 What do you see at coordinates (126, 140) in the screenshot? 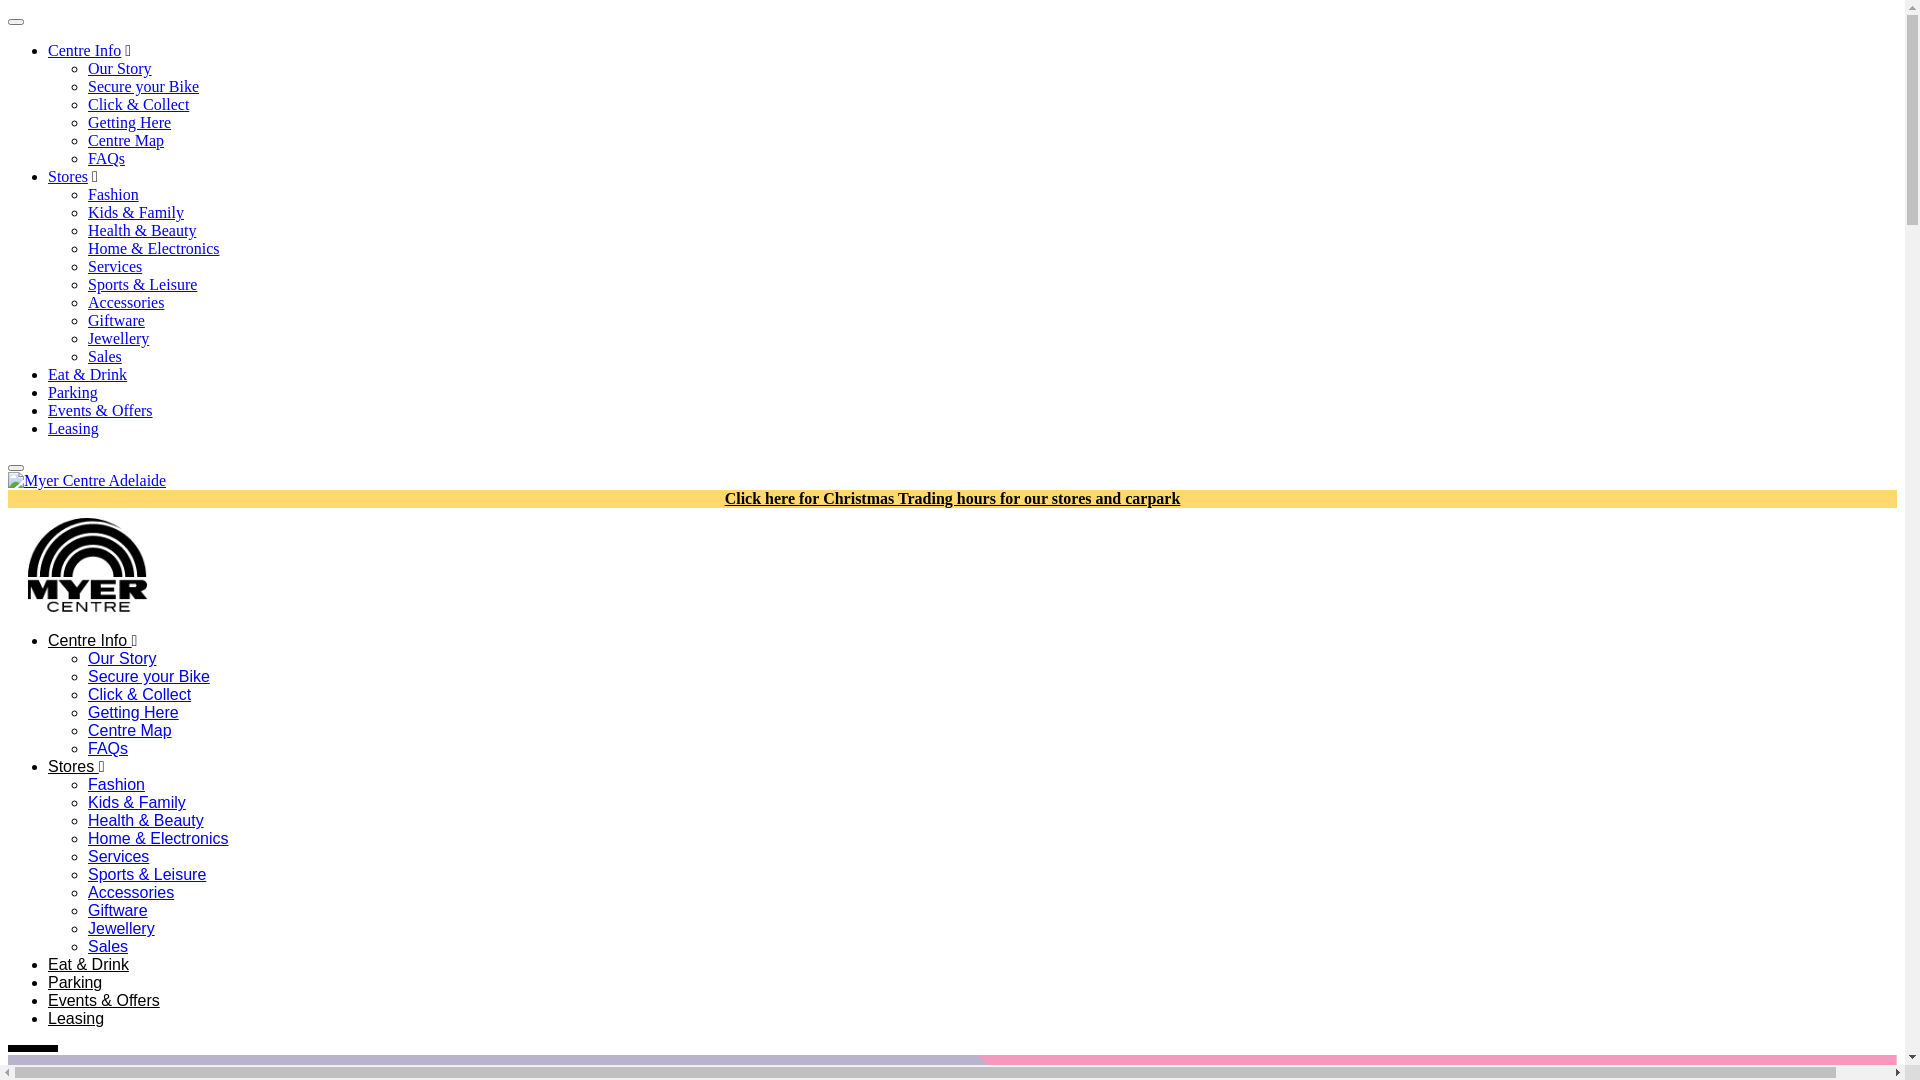
I see `Centre Map` at bounding box center [126, 140].